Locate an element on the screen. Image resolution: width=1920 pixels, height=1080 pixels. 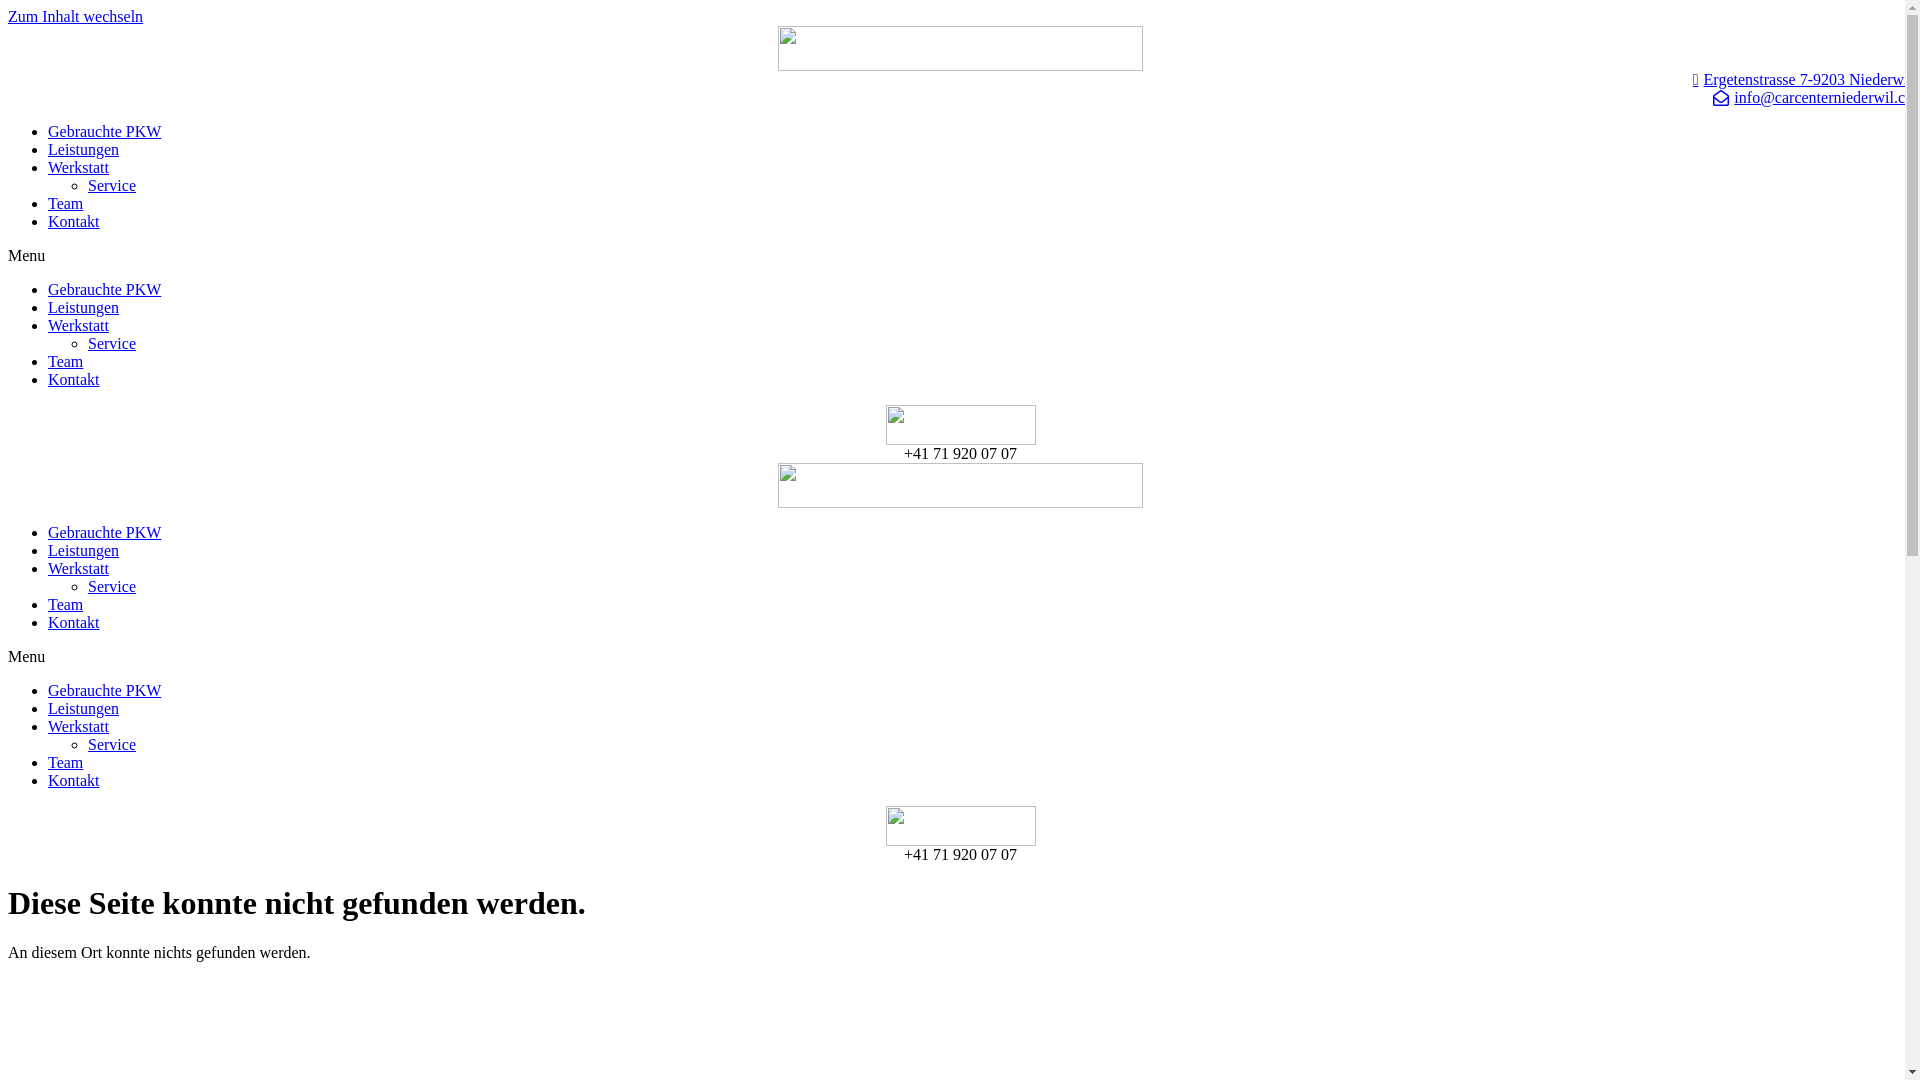
Werkstatt is located at coordinates (78, 568).